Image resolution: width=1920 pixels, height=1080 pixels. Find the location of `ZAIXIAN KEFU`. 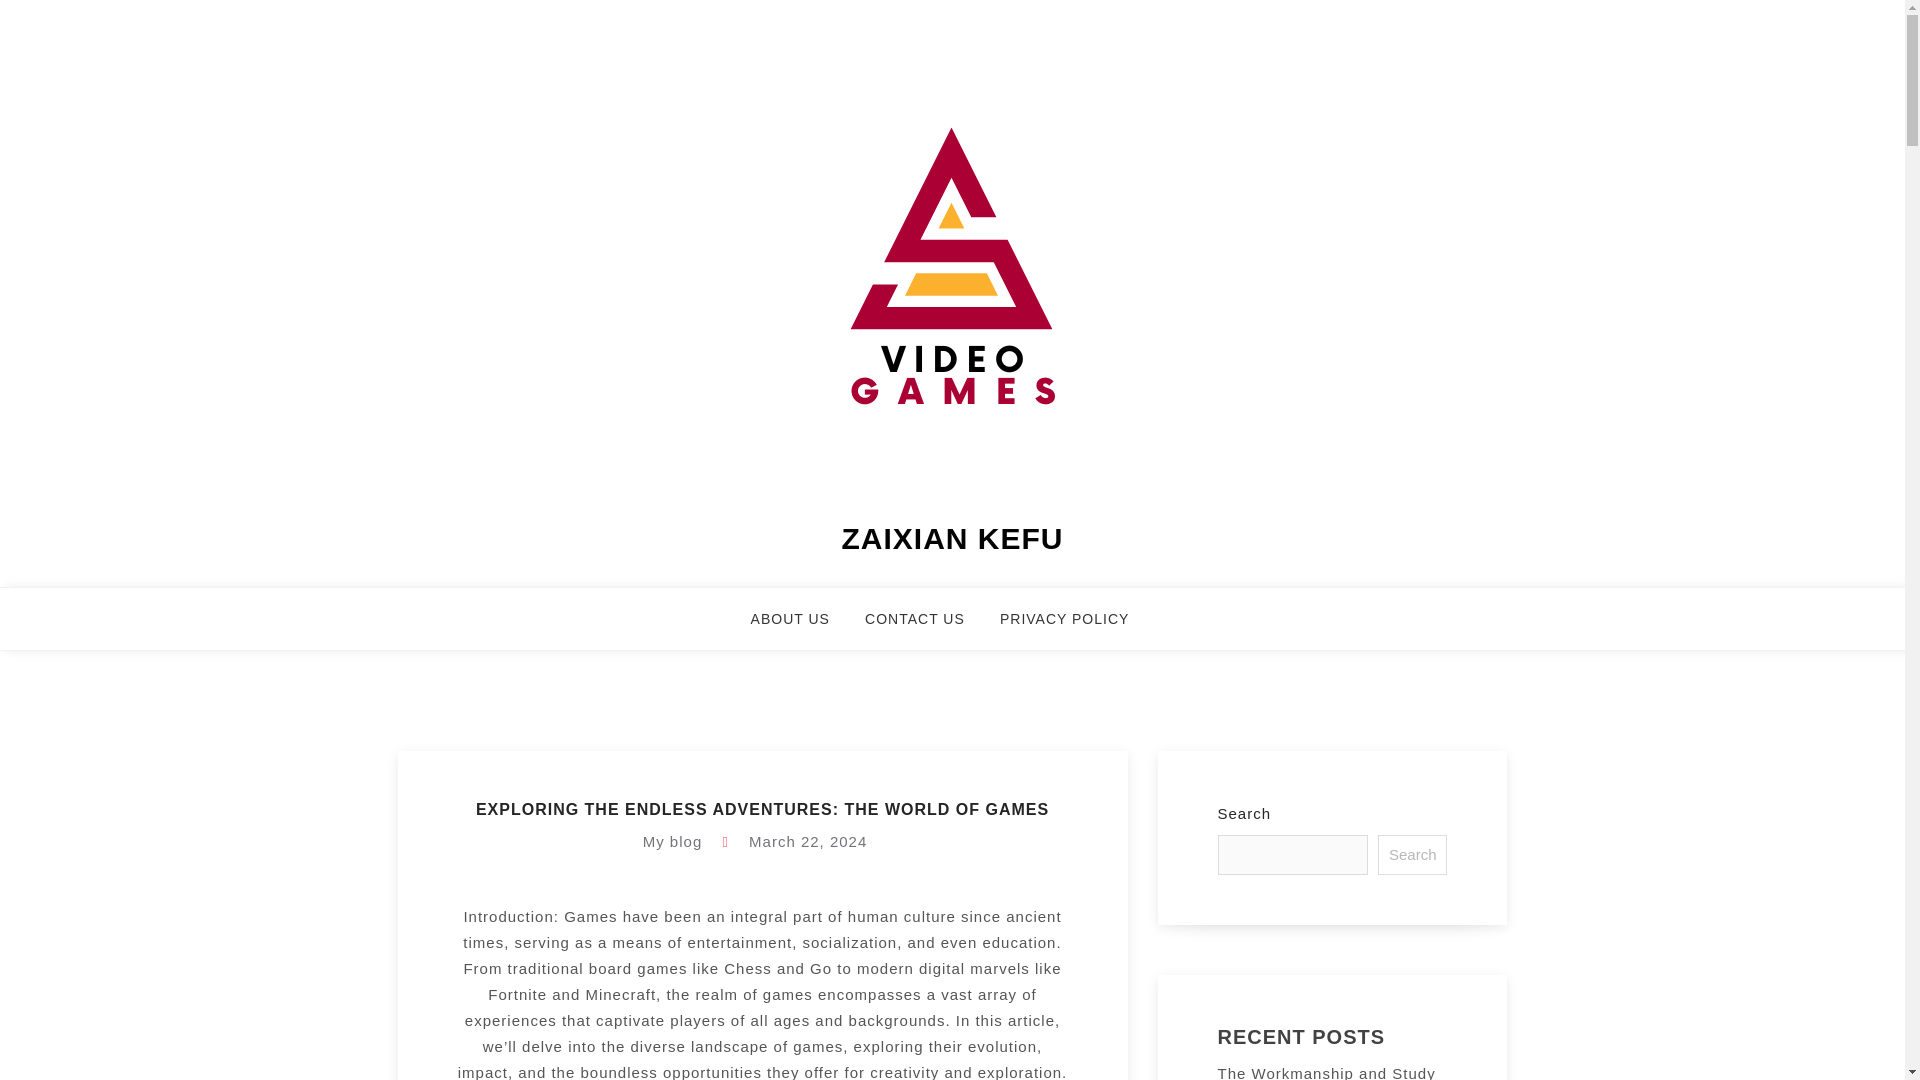

ZAIXIAN KEFU is located at coordinates (952, 538).